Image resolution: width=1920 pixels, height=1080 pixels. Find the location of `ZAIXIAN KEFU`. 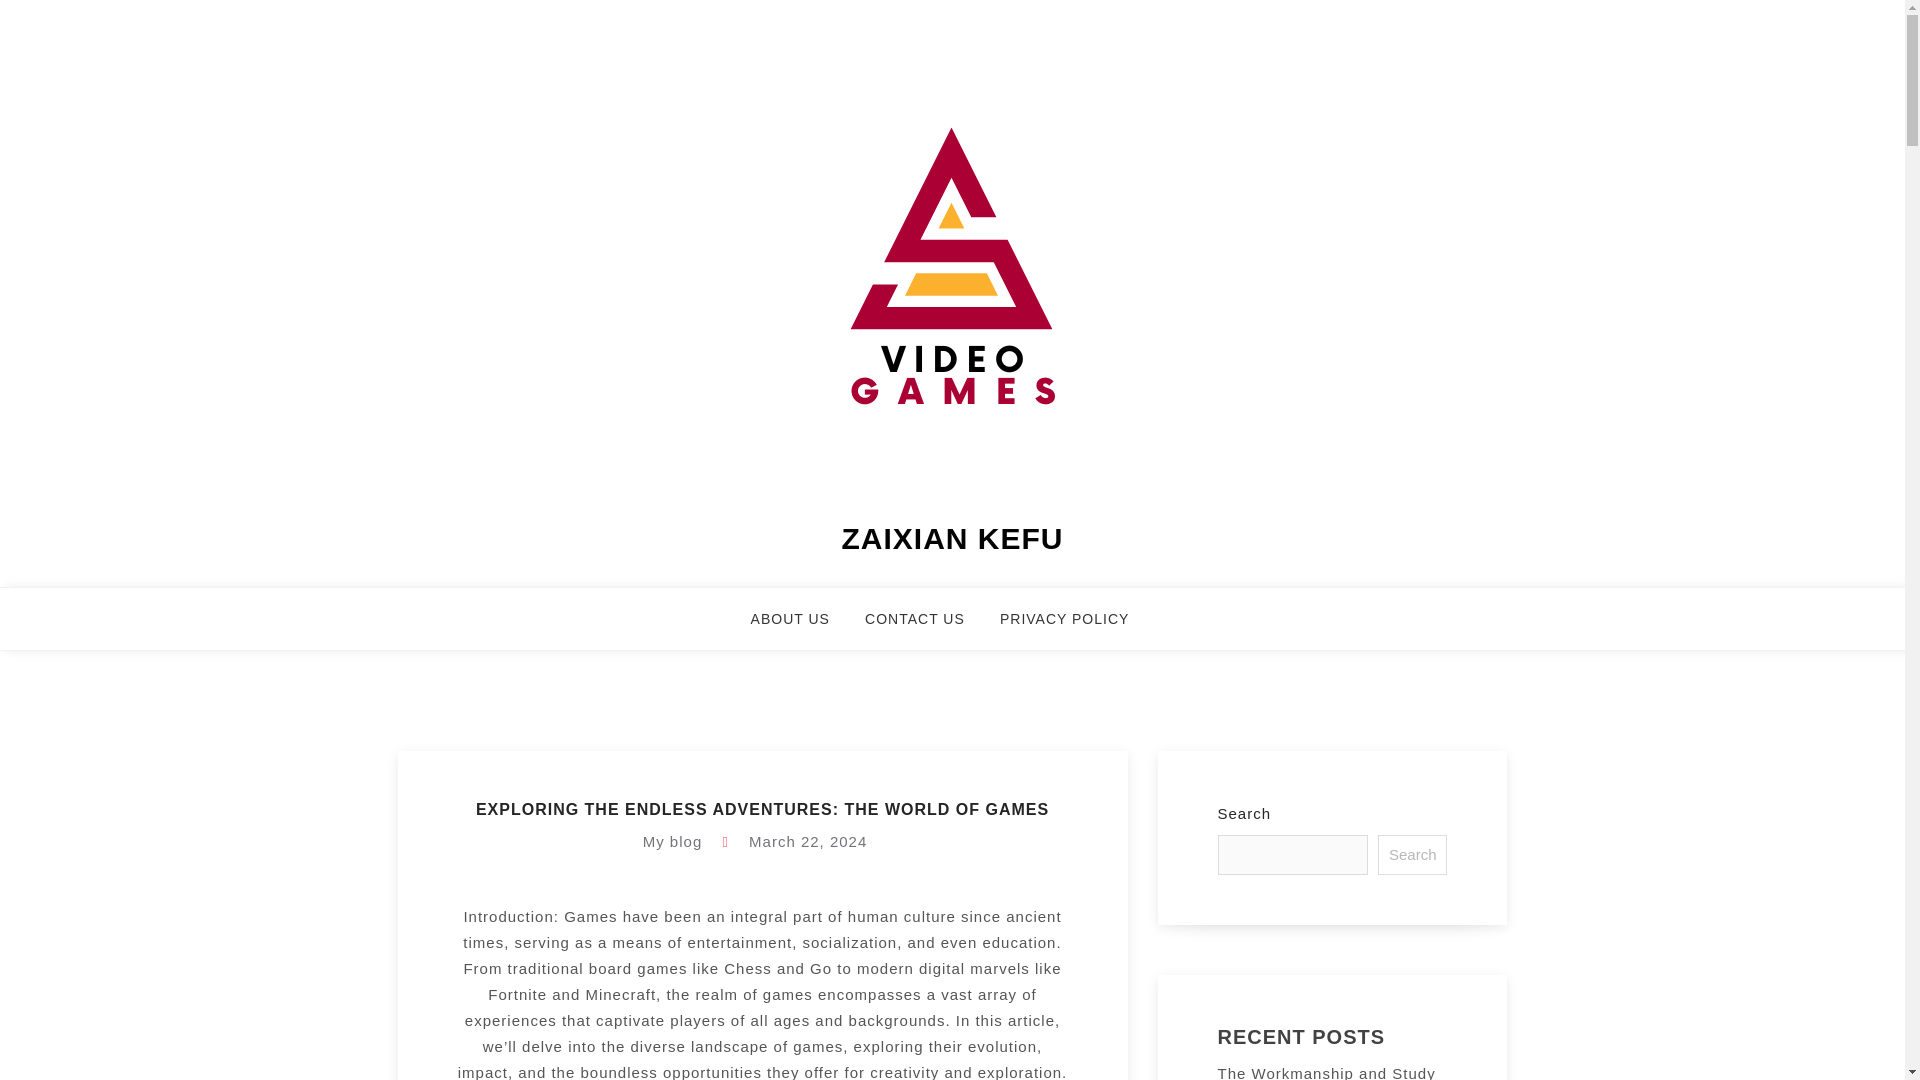

ZAIXIAN KEFU is located at coordinates (952, 538).